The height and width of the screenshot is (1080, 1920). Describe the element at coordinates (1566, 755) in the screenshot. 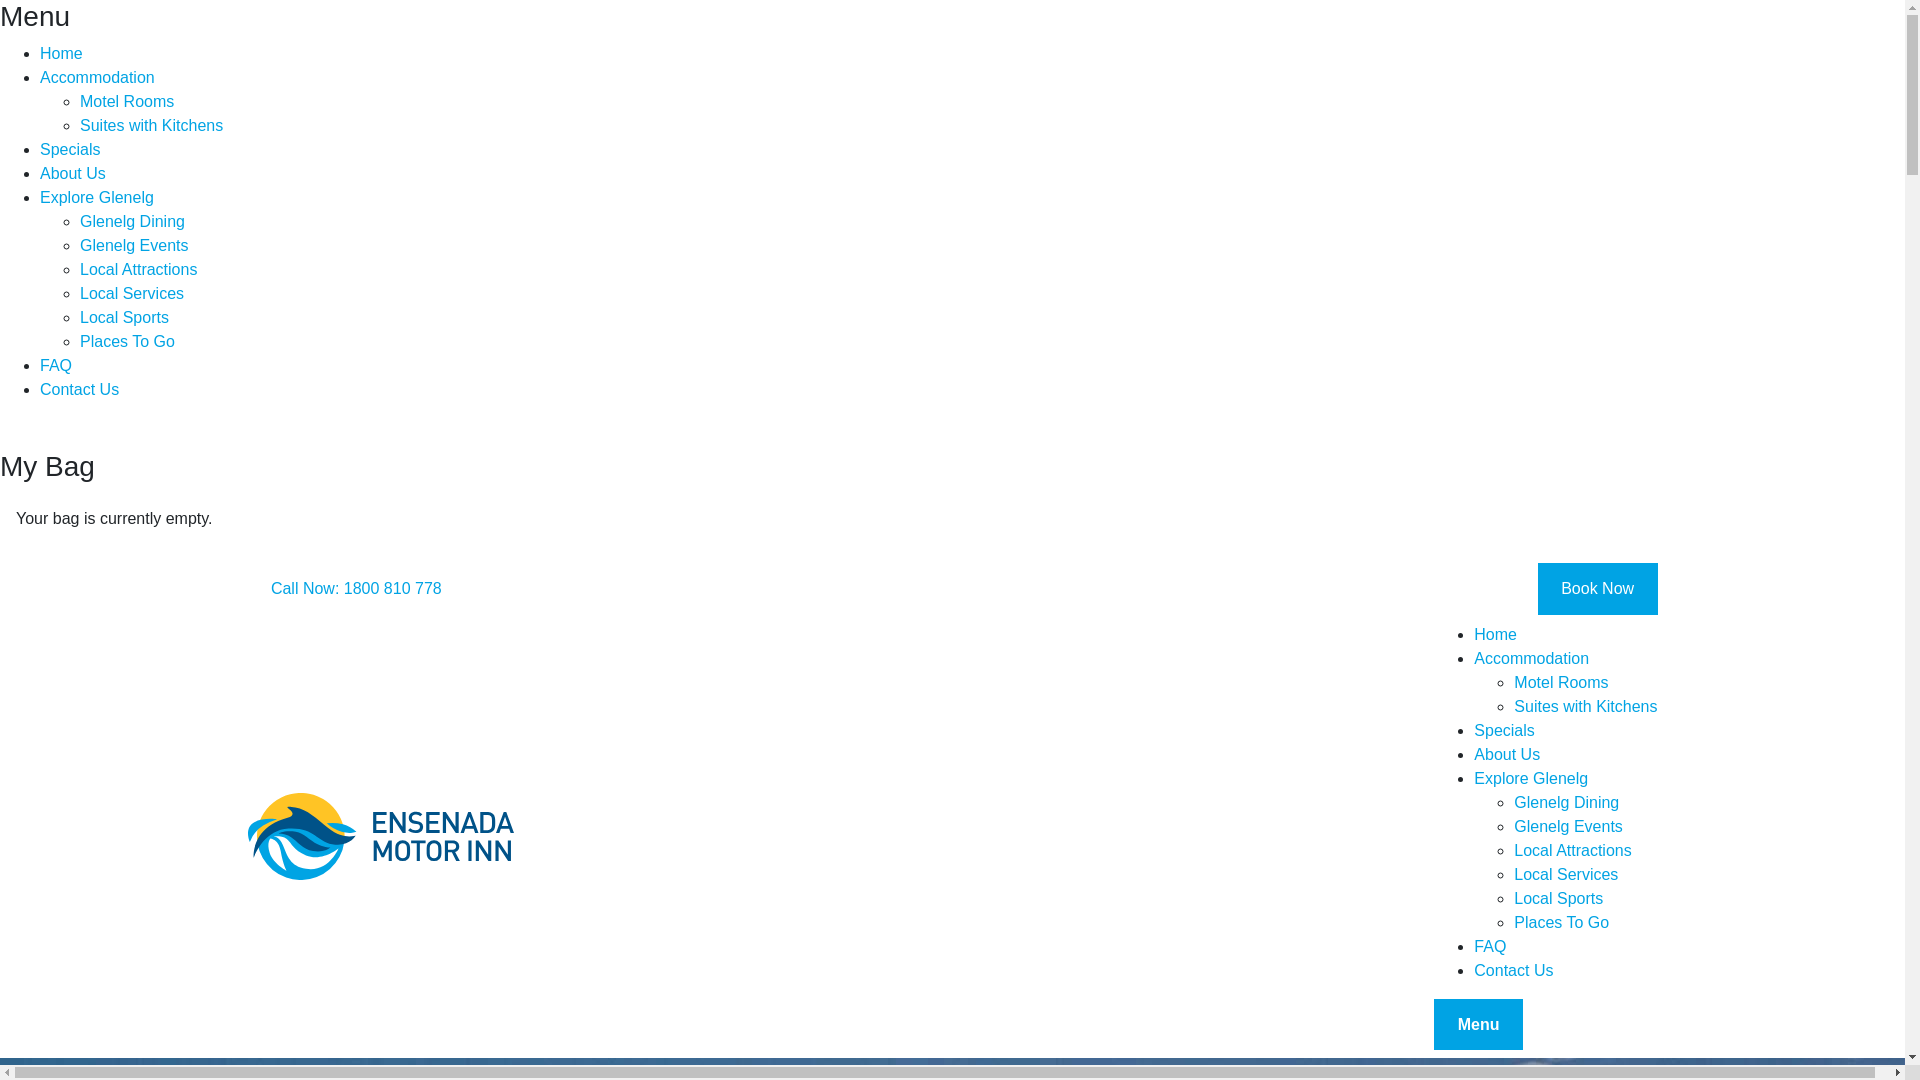

I see `About Us` at that location.